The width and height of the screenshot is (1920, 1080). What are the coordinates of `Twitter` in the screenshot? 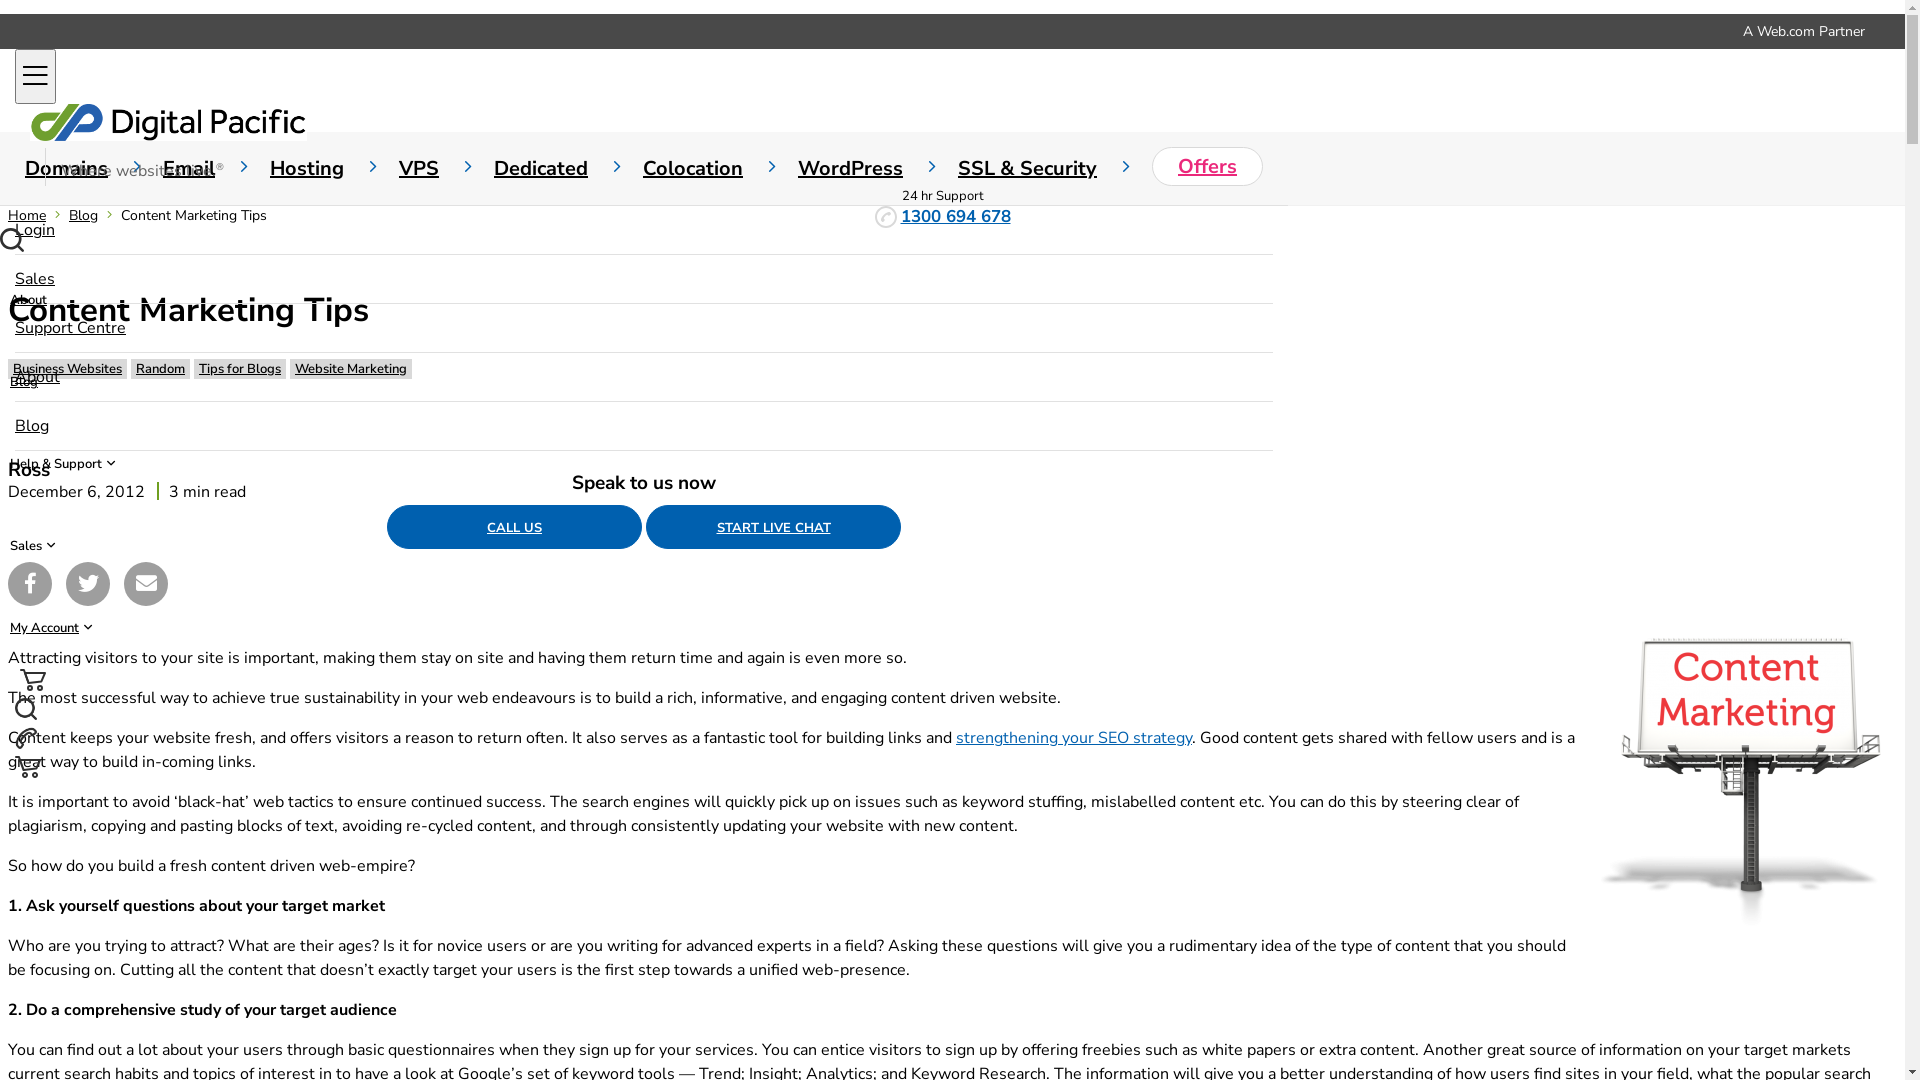 It's located at (88, 584).